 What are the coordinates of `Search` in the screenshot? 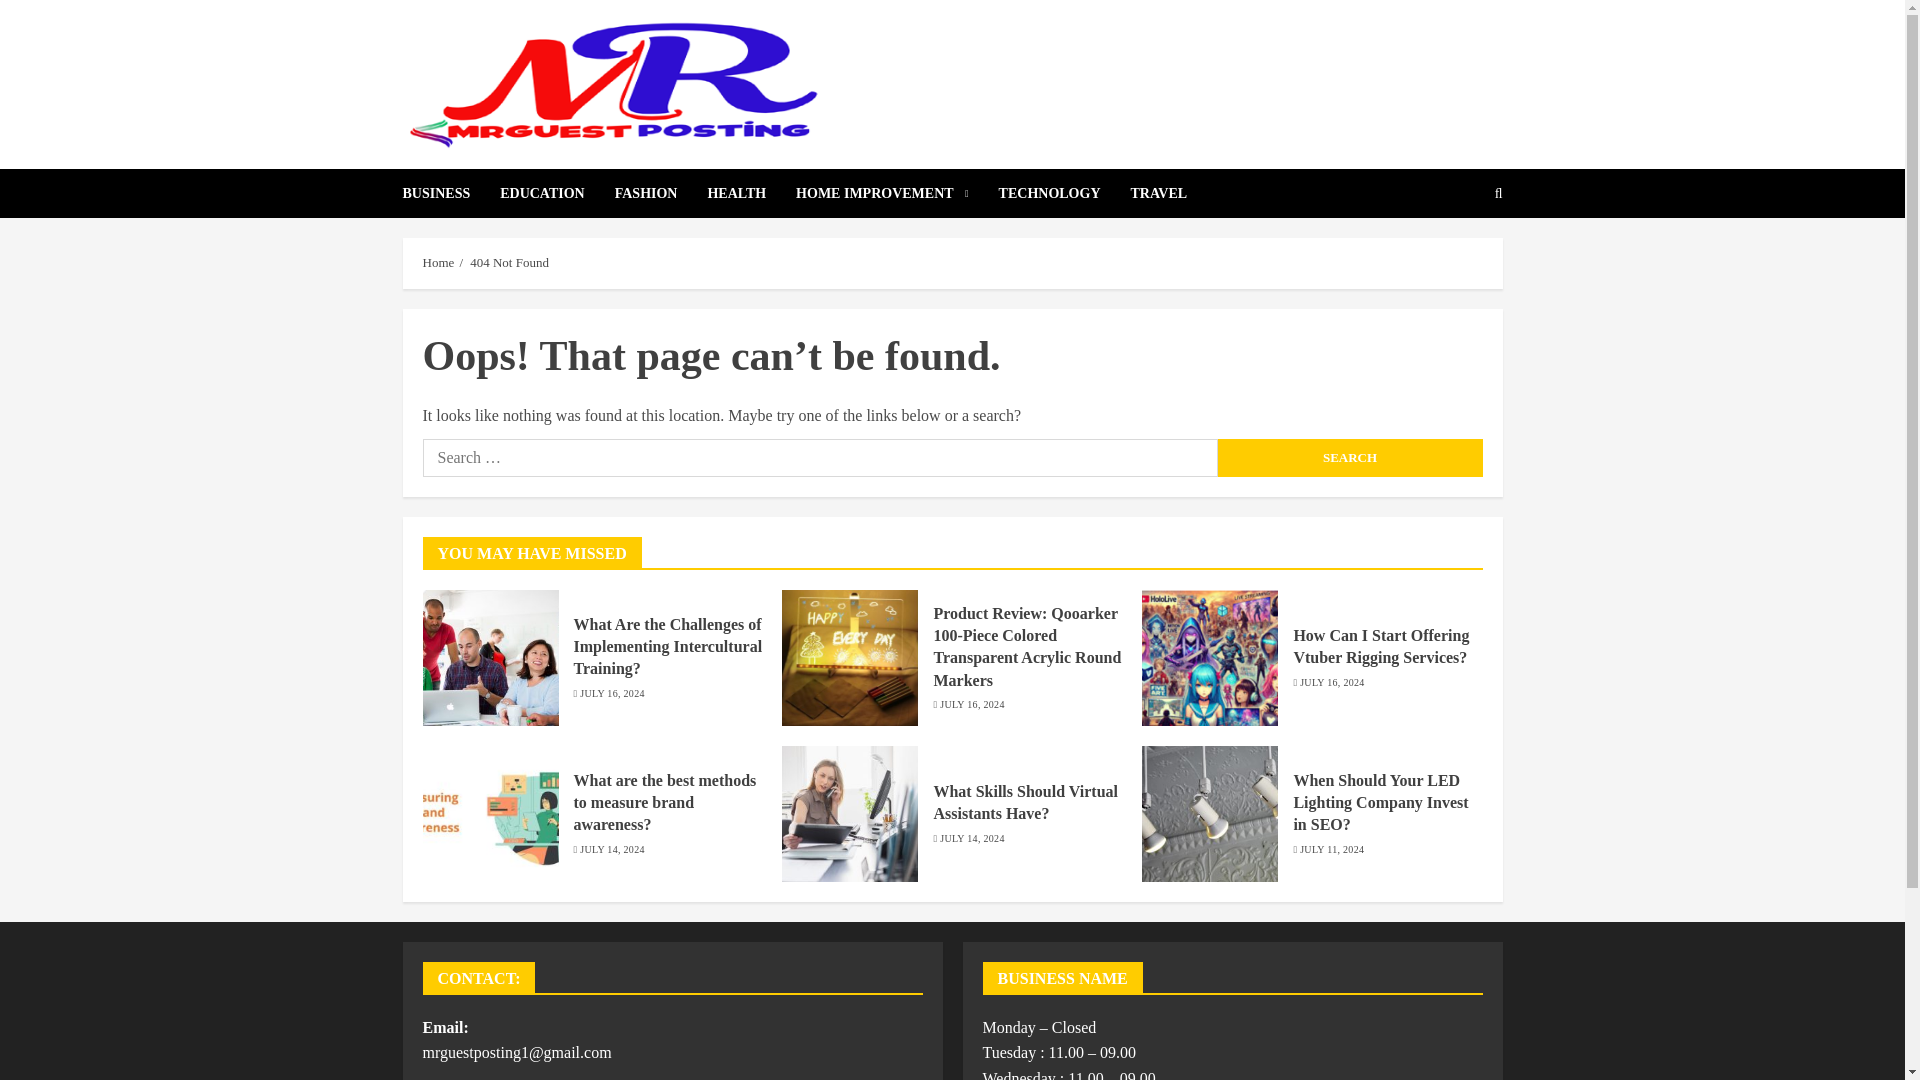 It's located at (1450, 254).